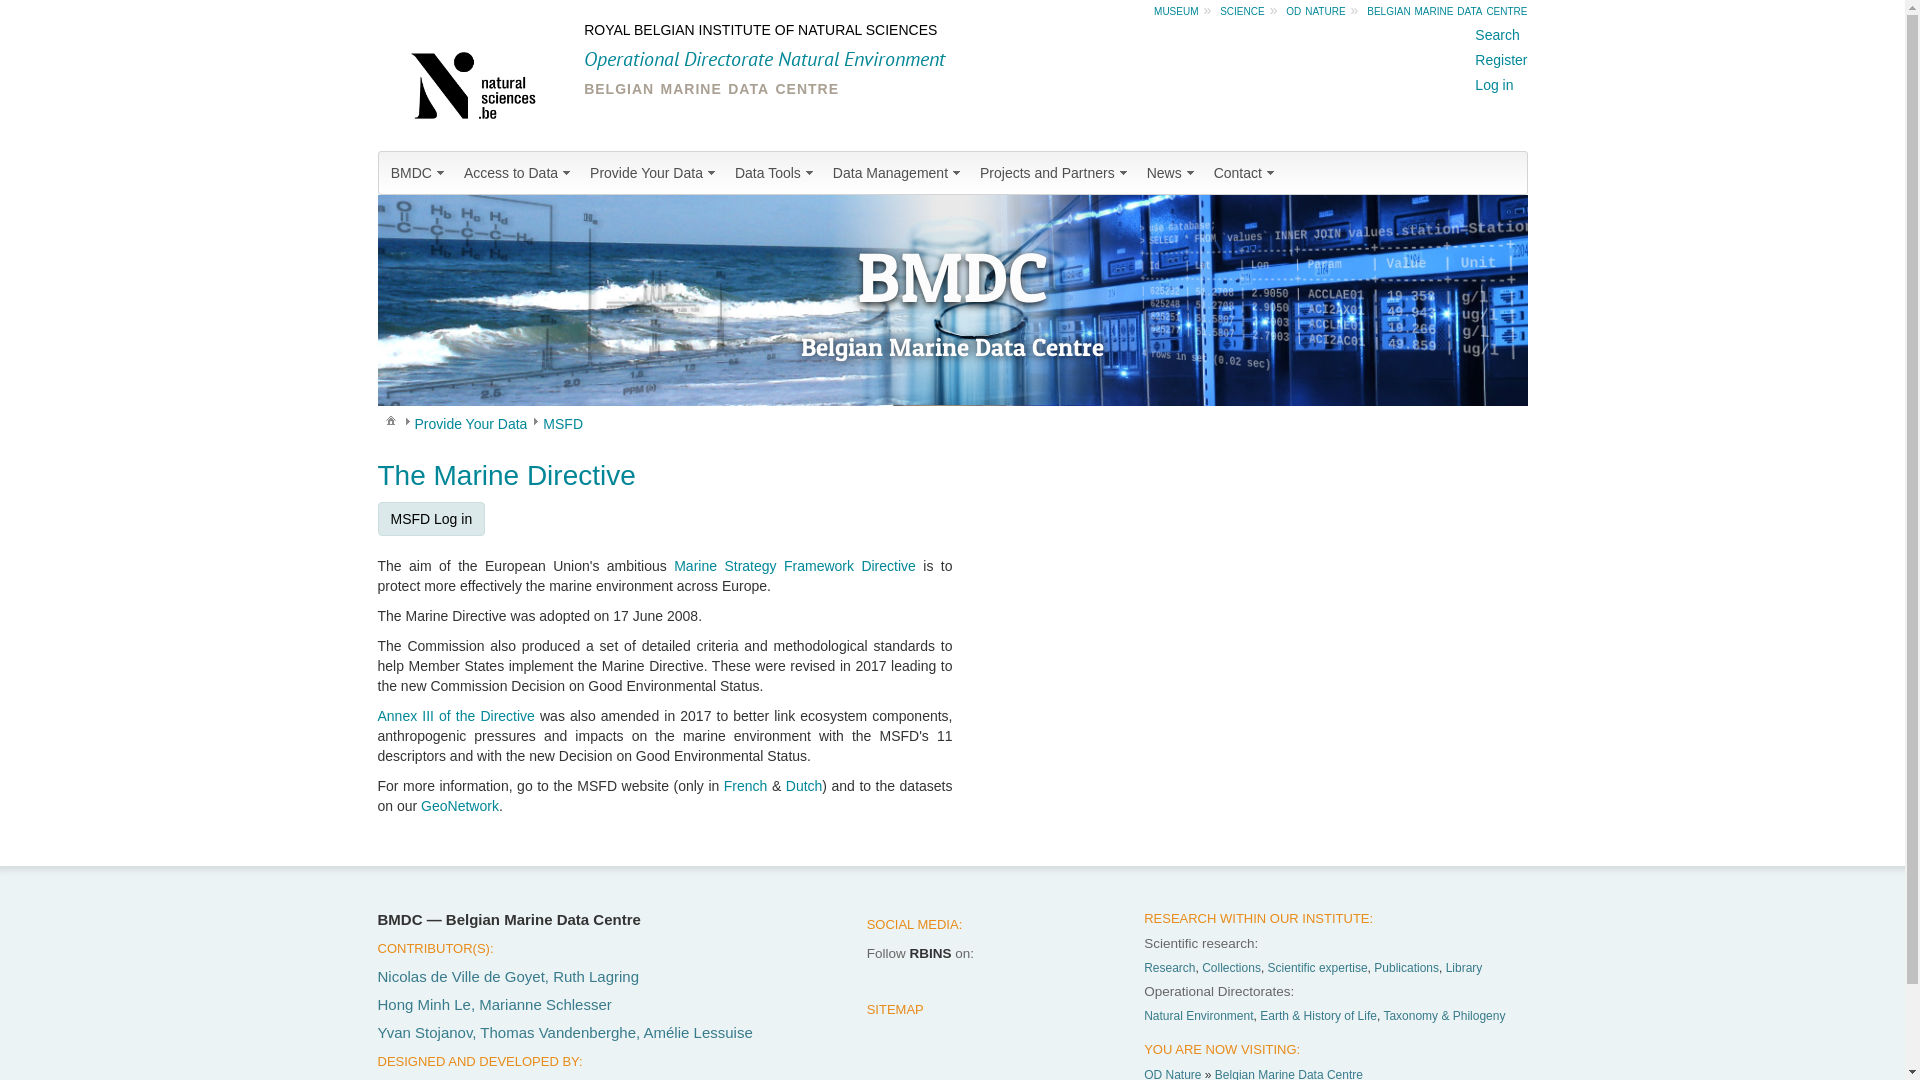  Describe the element at coordinates (460, 806) in the screenshot. I see `GeoNetwork` at that location.